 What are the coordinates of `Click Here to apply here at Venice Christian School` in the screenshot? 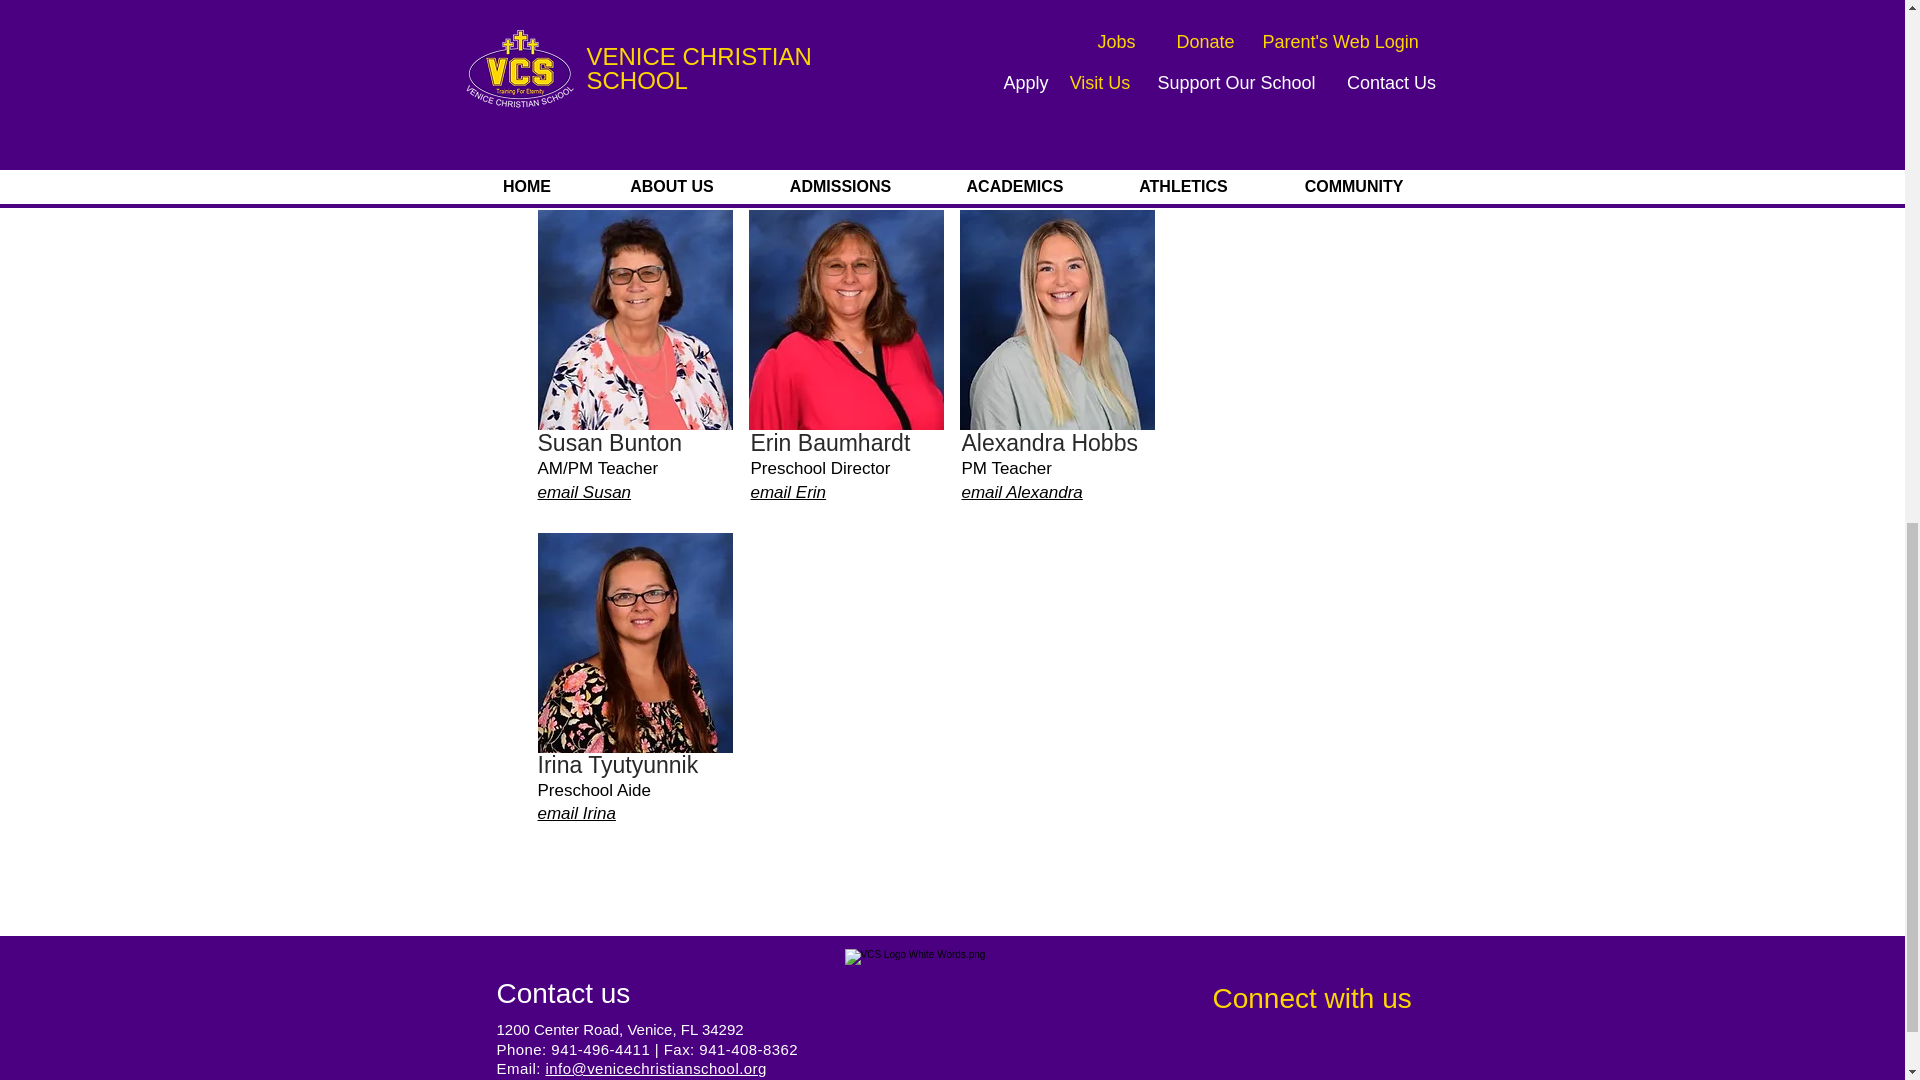 It's located at (796, 103).